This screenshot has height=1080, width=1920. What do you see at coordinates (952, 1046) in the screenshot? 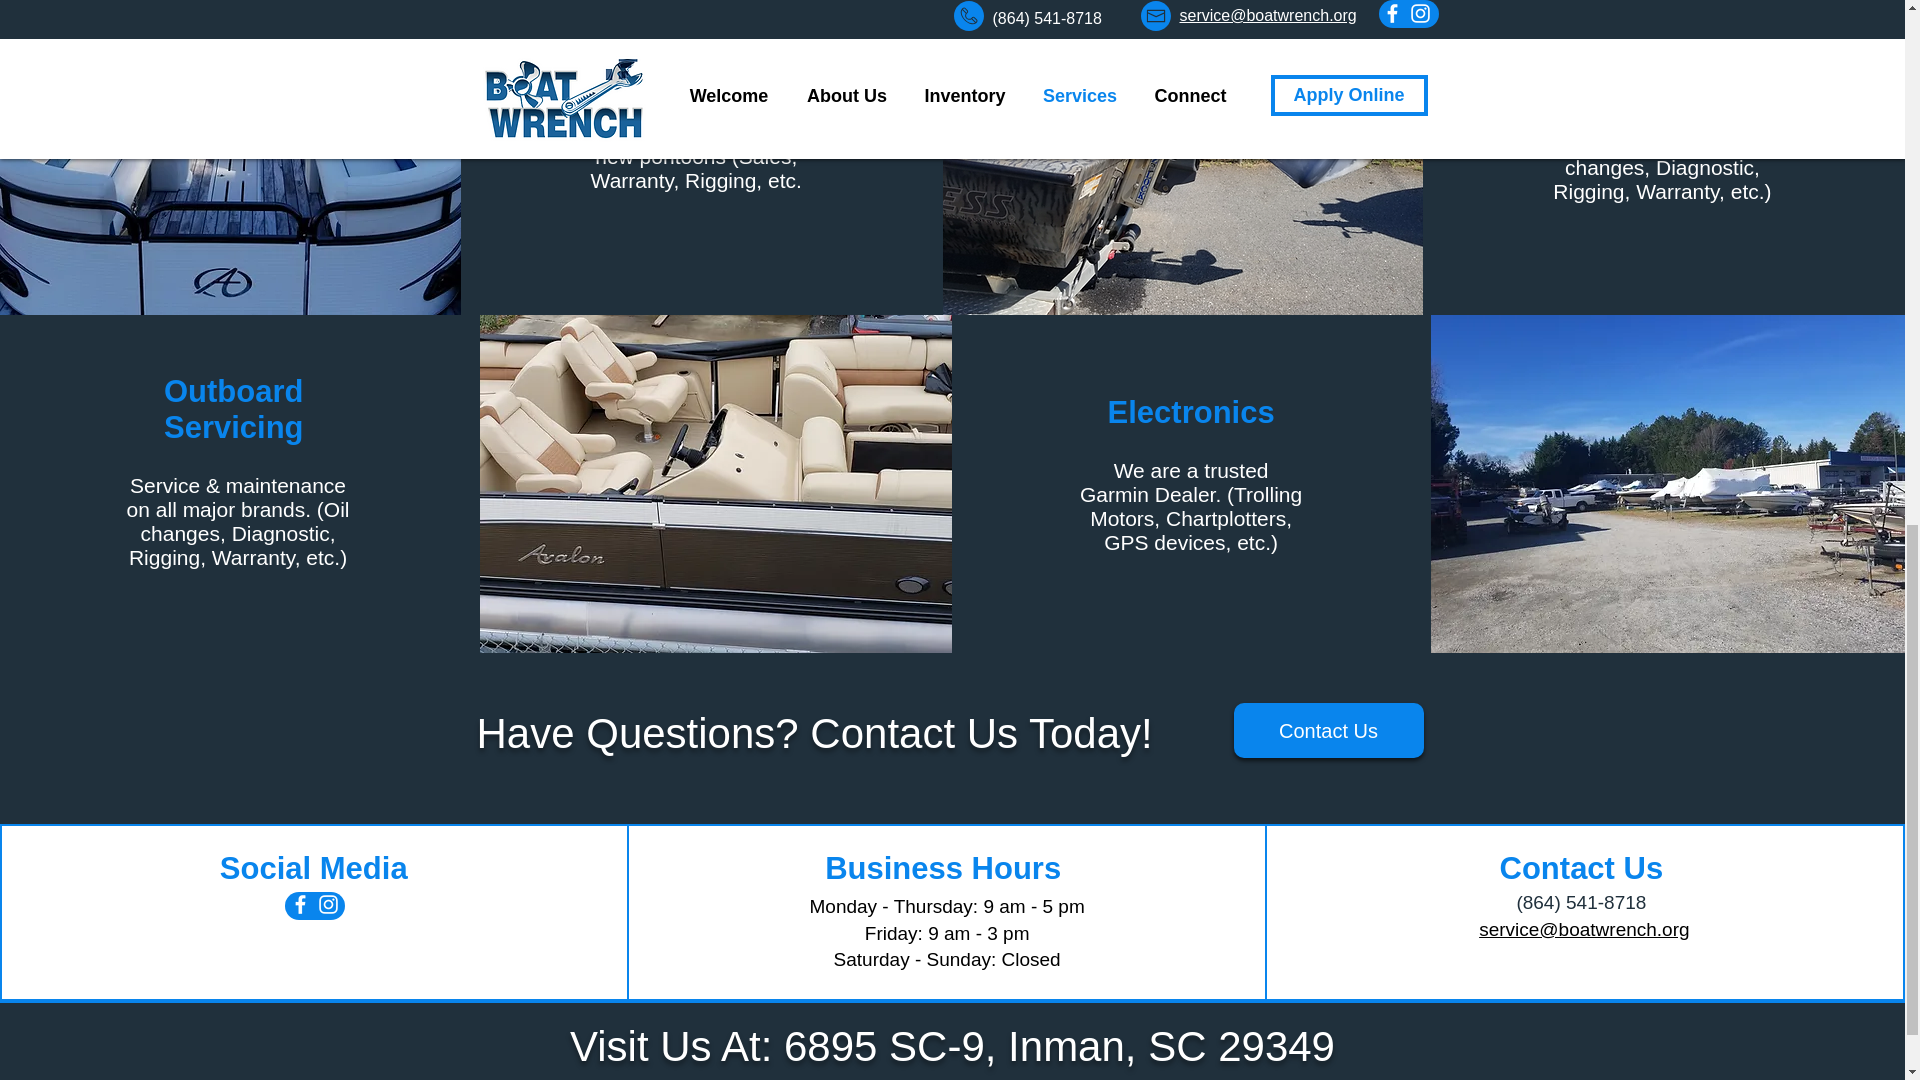
I see `Visit Us At: 6895 SC-9, Inman, SC 29349` at bounding box center [952, 1046].